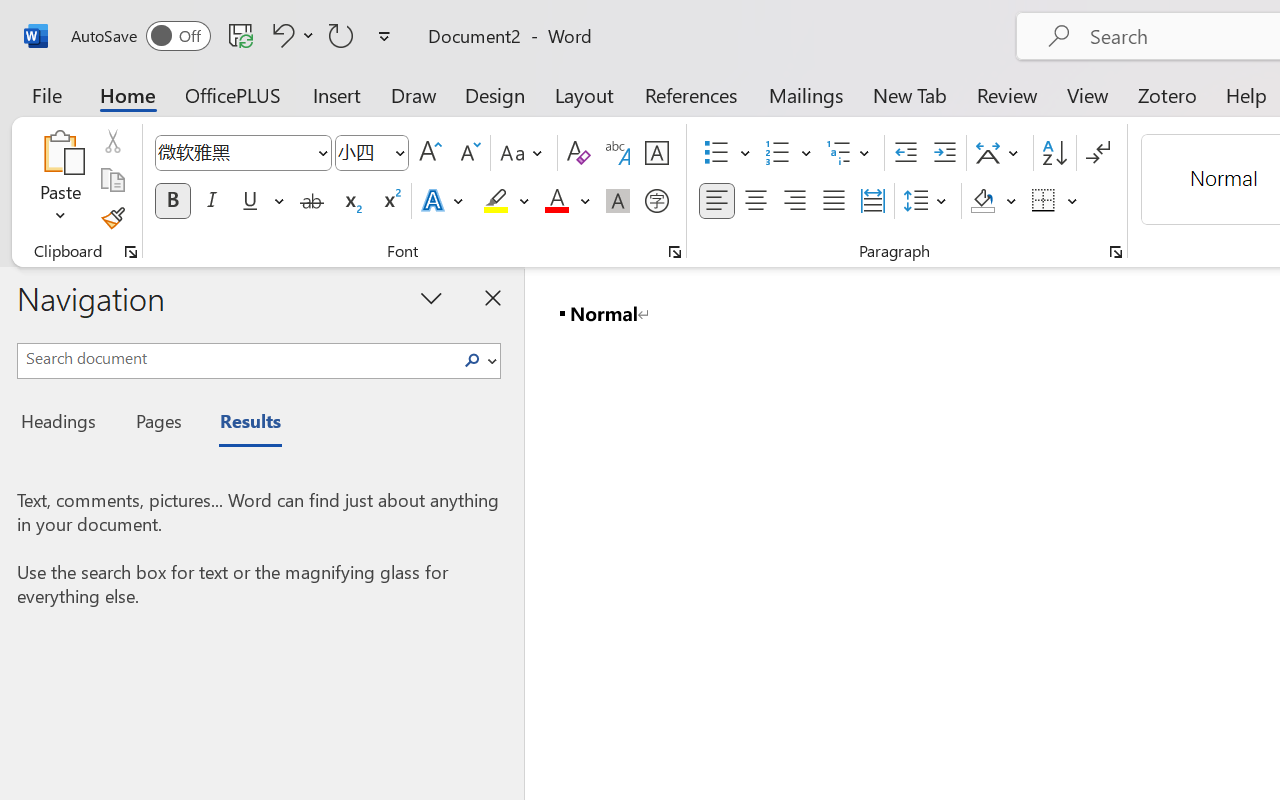 This screenshot has width=1280, height=800. I want to click on Font Size, so click(372, 153).